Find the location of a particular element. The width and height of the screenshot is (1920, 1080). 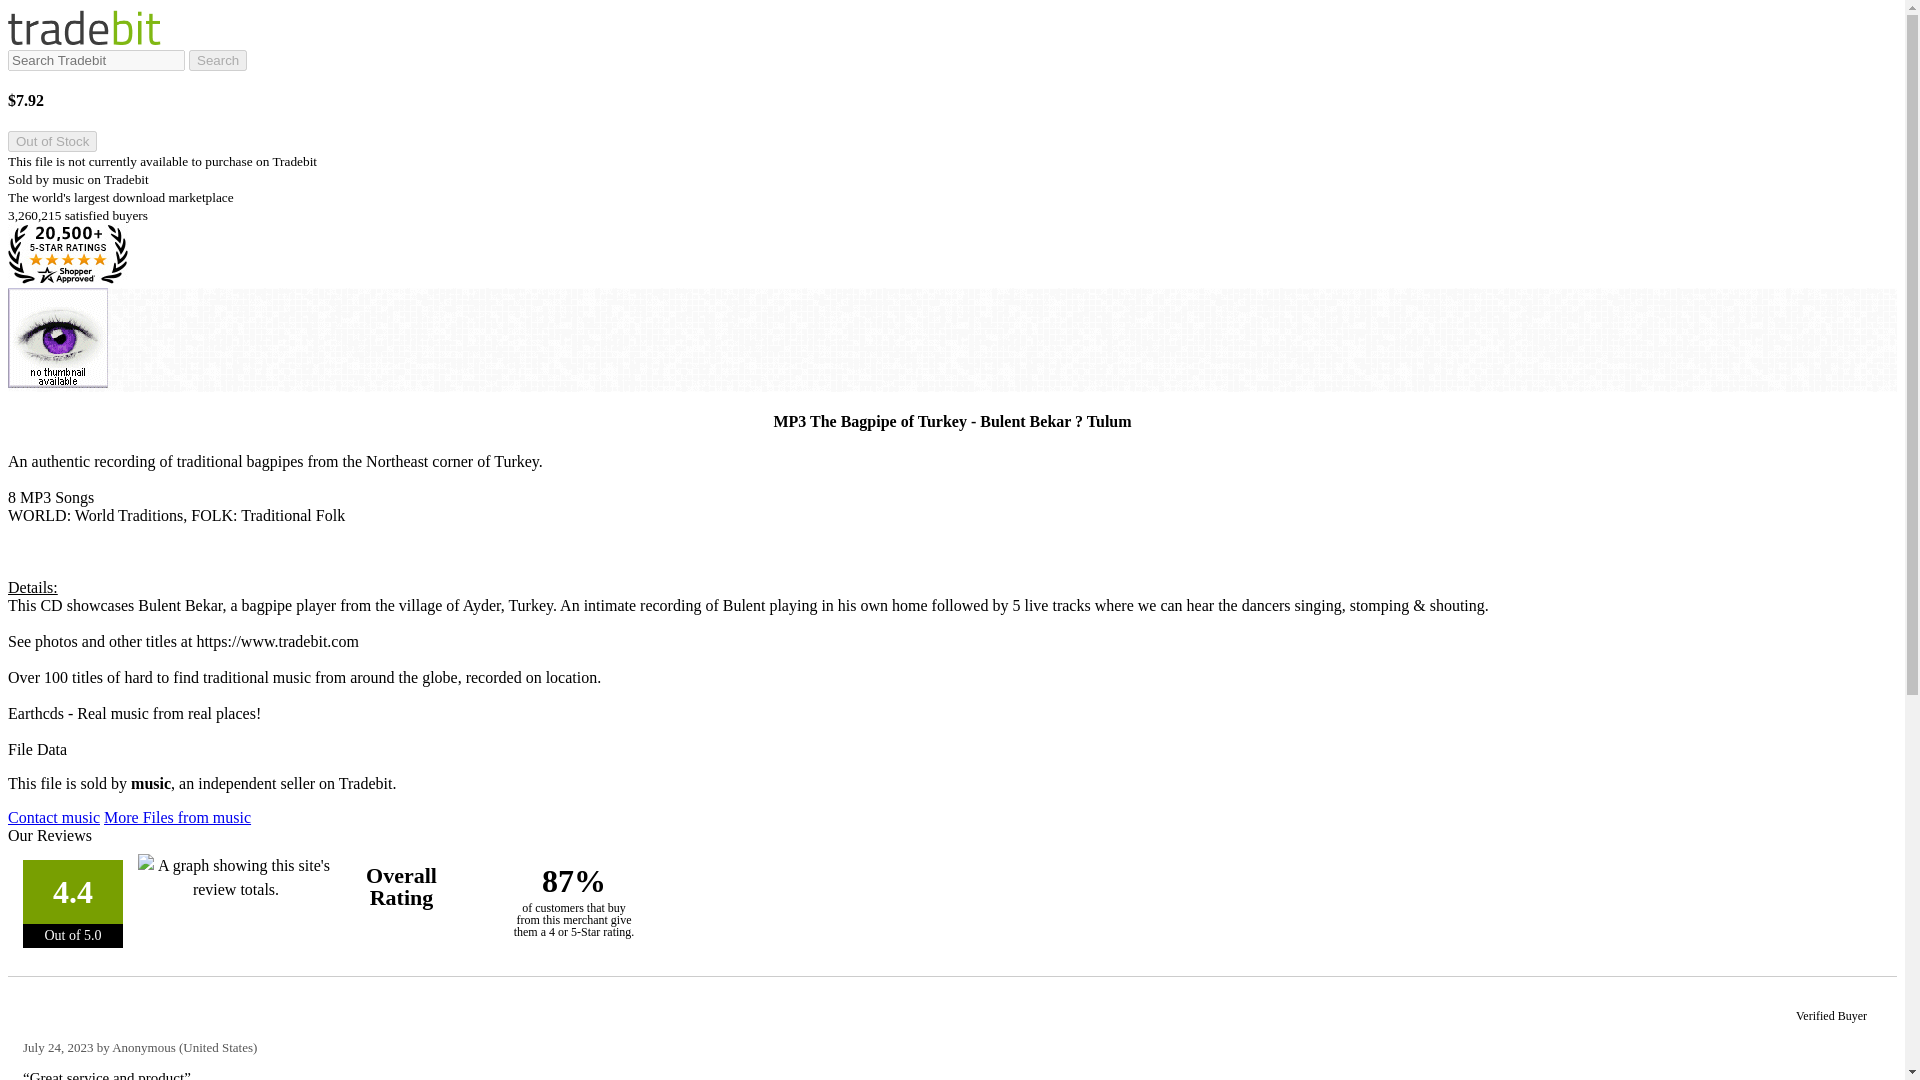

Out of Stock is located at coordinates (52, 141).